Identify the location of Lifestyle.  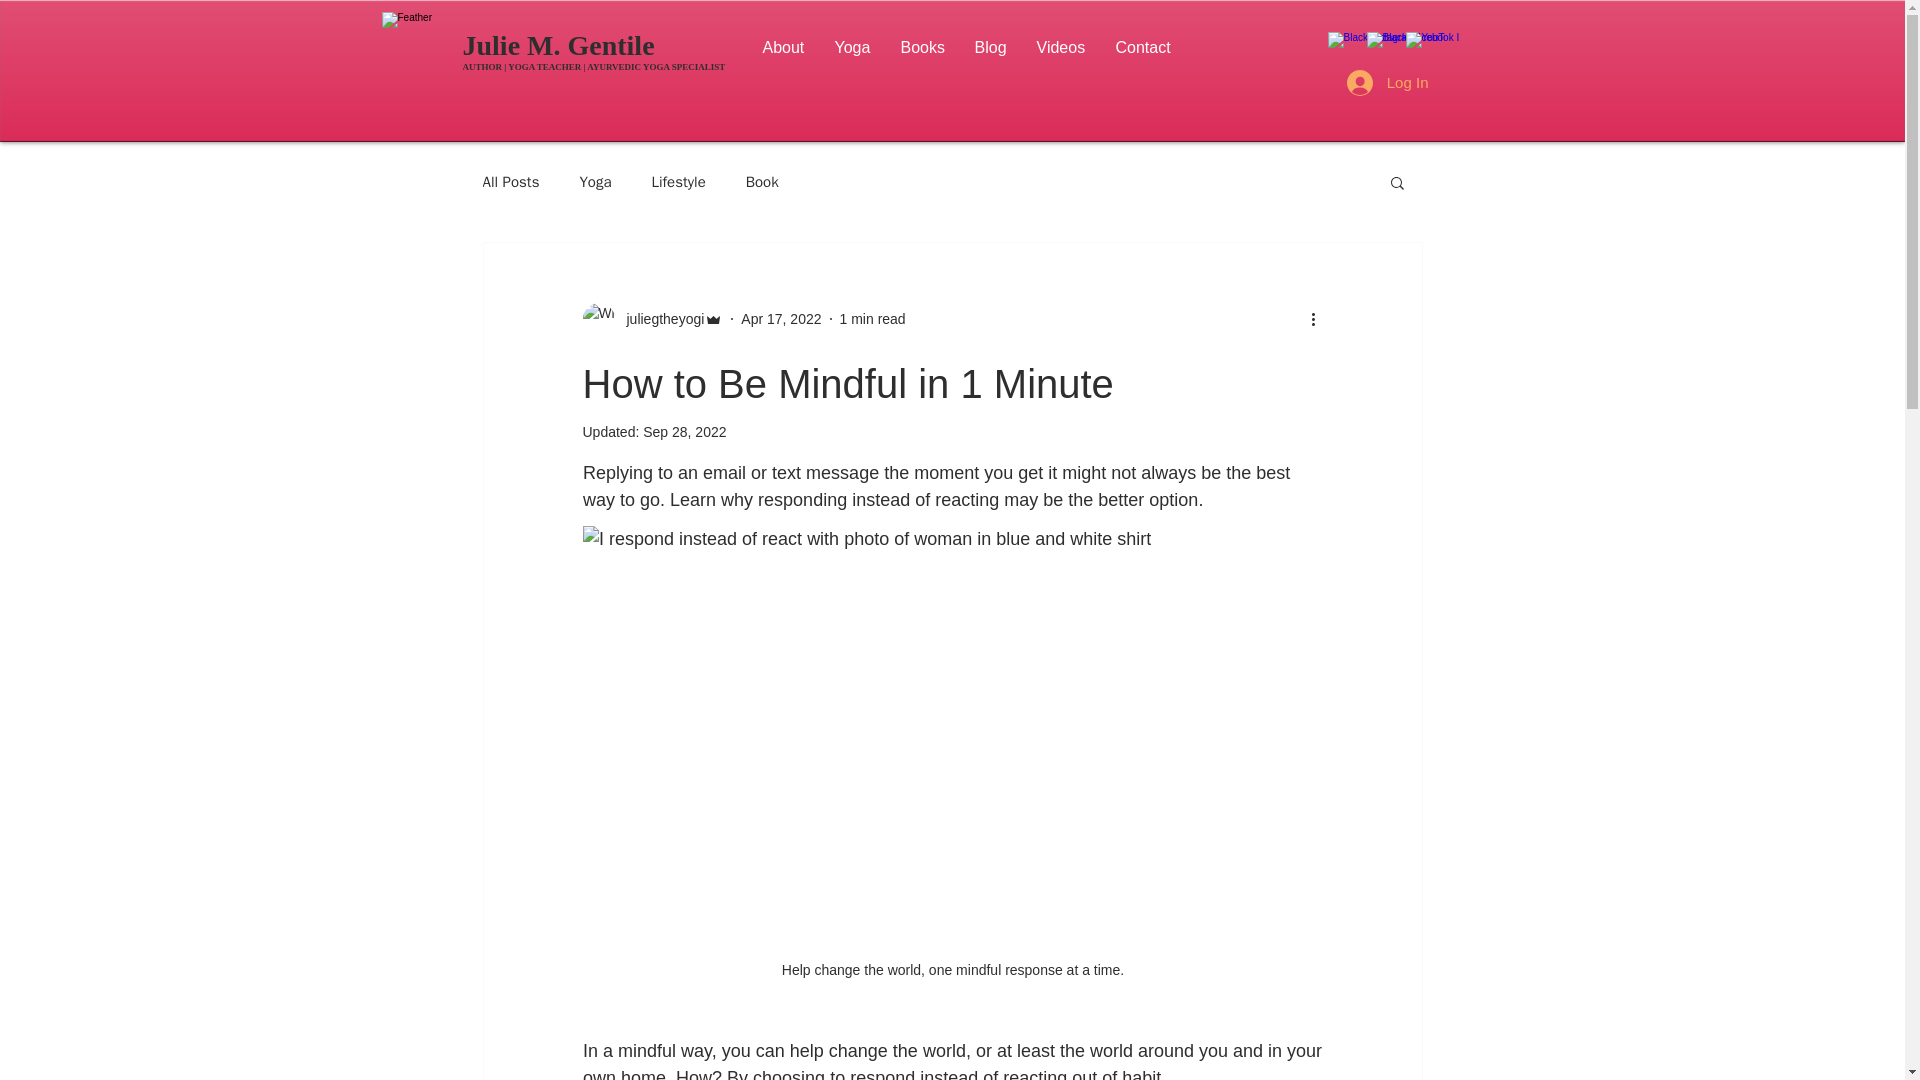
(679, 181).